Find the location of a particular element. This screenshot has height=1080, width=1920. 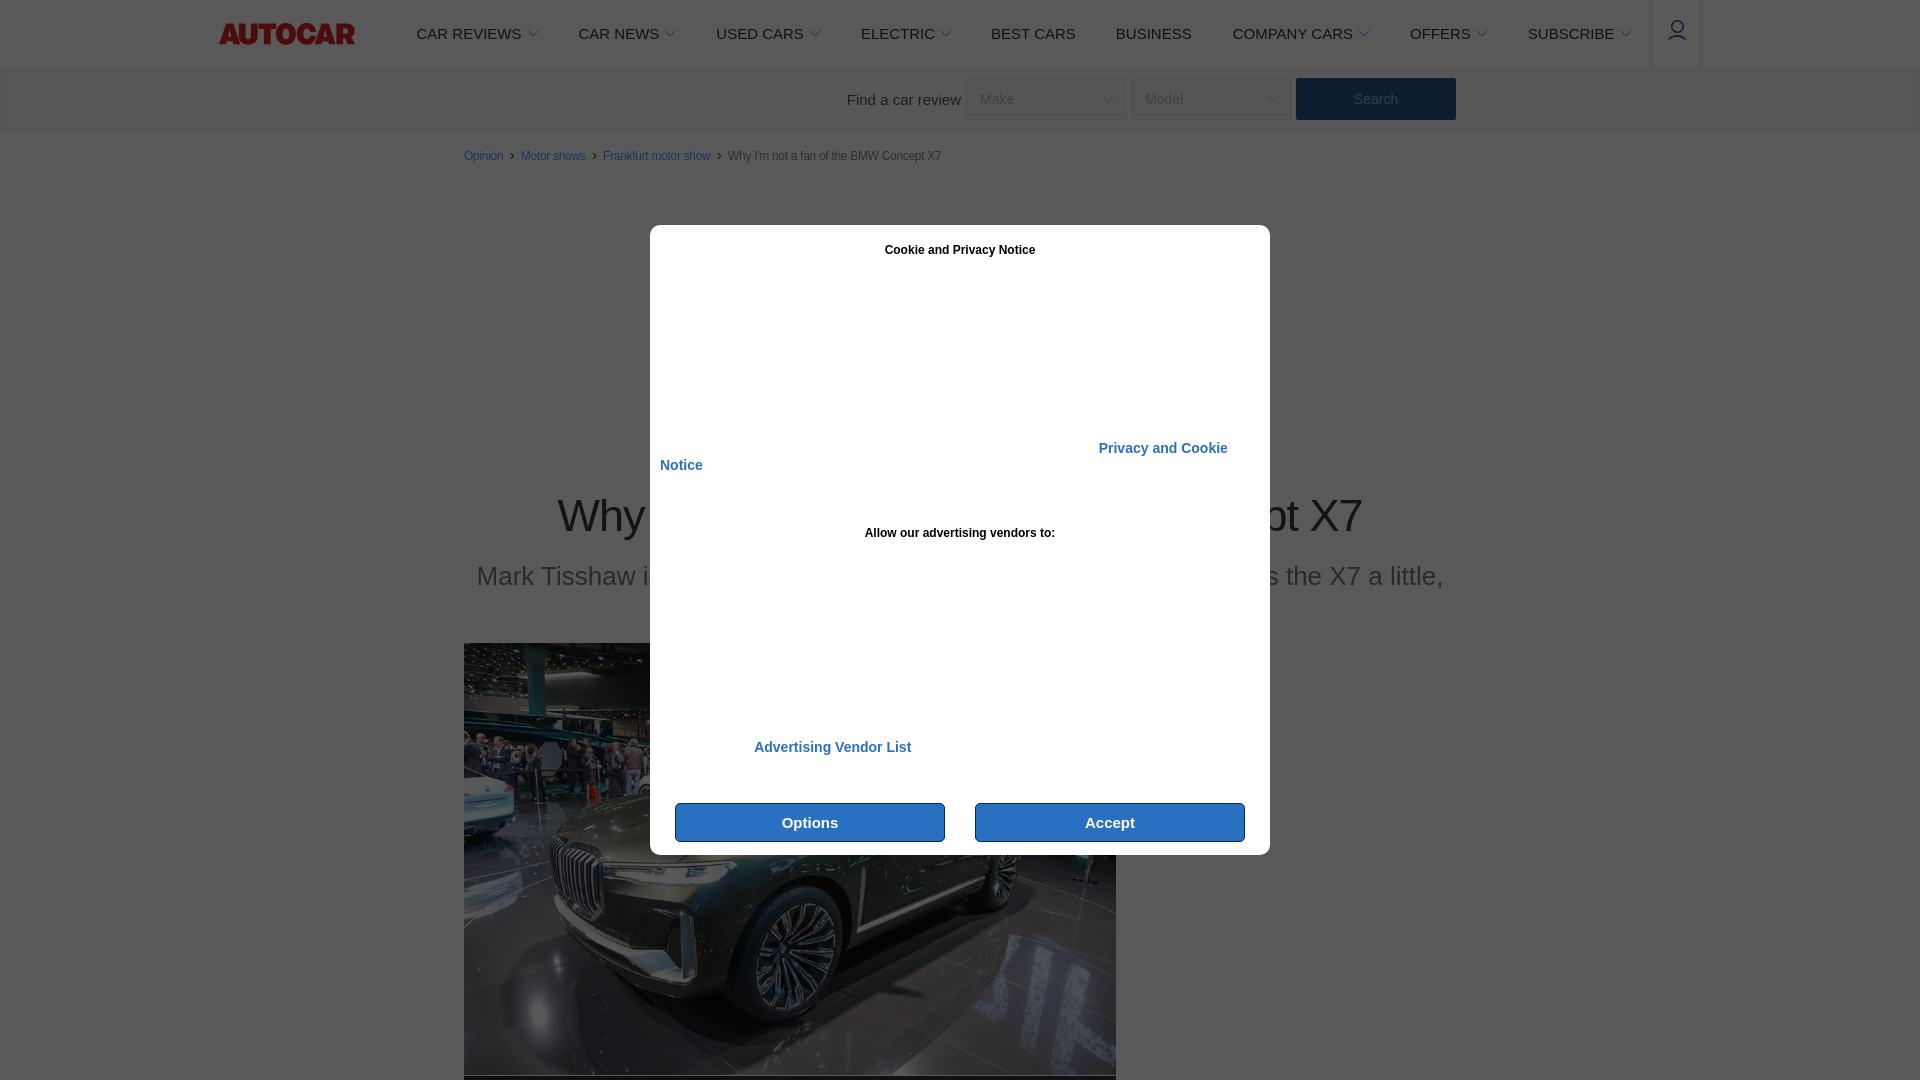

Top 10 cars by segment is located at coordinates (1034, 34).